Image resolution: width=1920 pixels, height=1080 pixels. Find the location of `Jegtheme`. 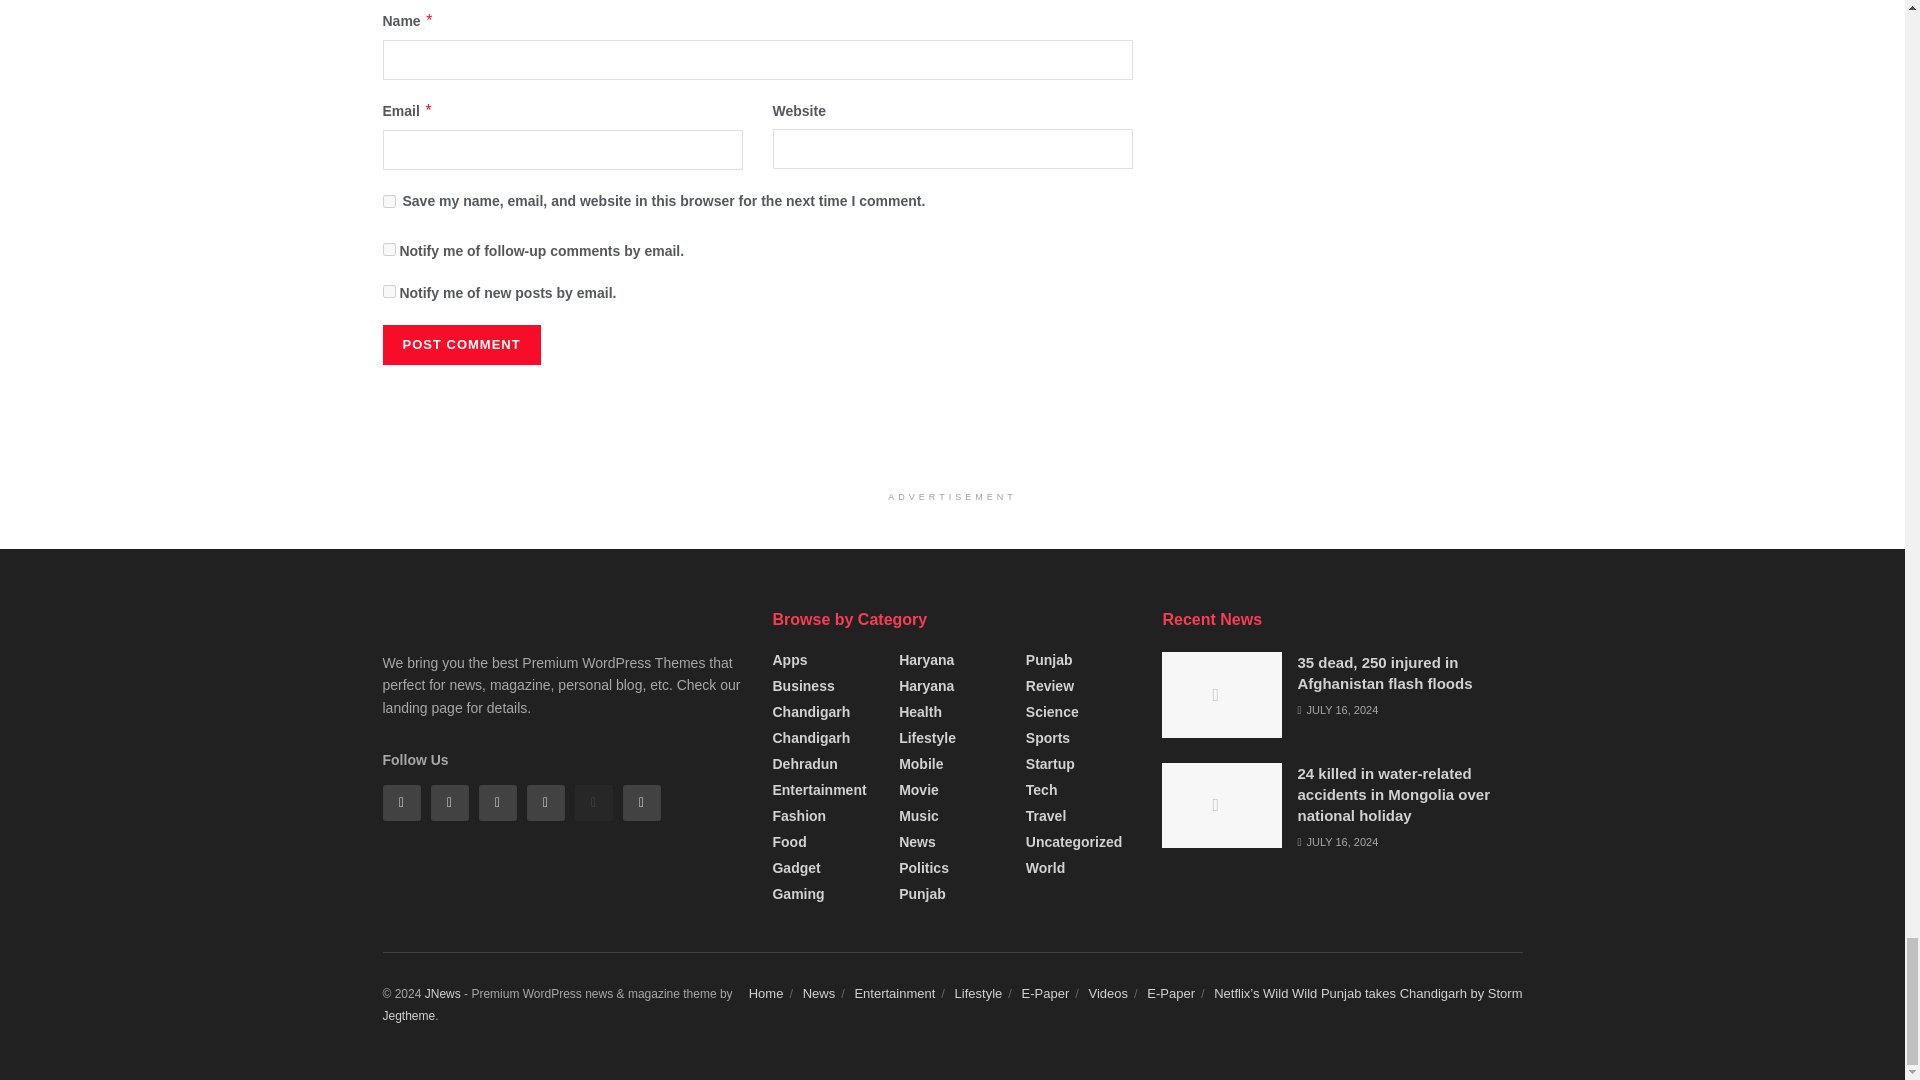

Jegtheme is located at coordinates (408, 1015).